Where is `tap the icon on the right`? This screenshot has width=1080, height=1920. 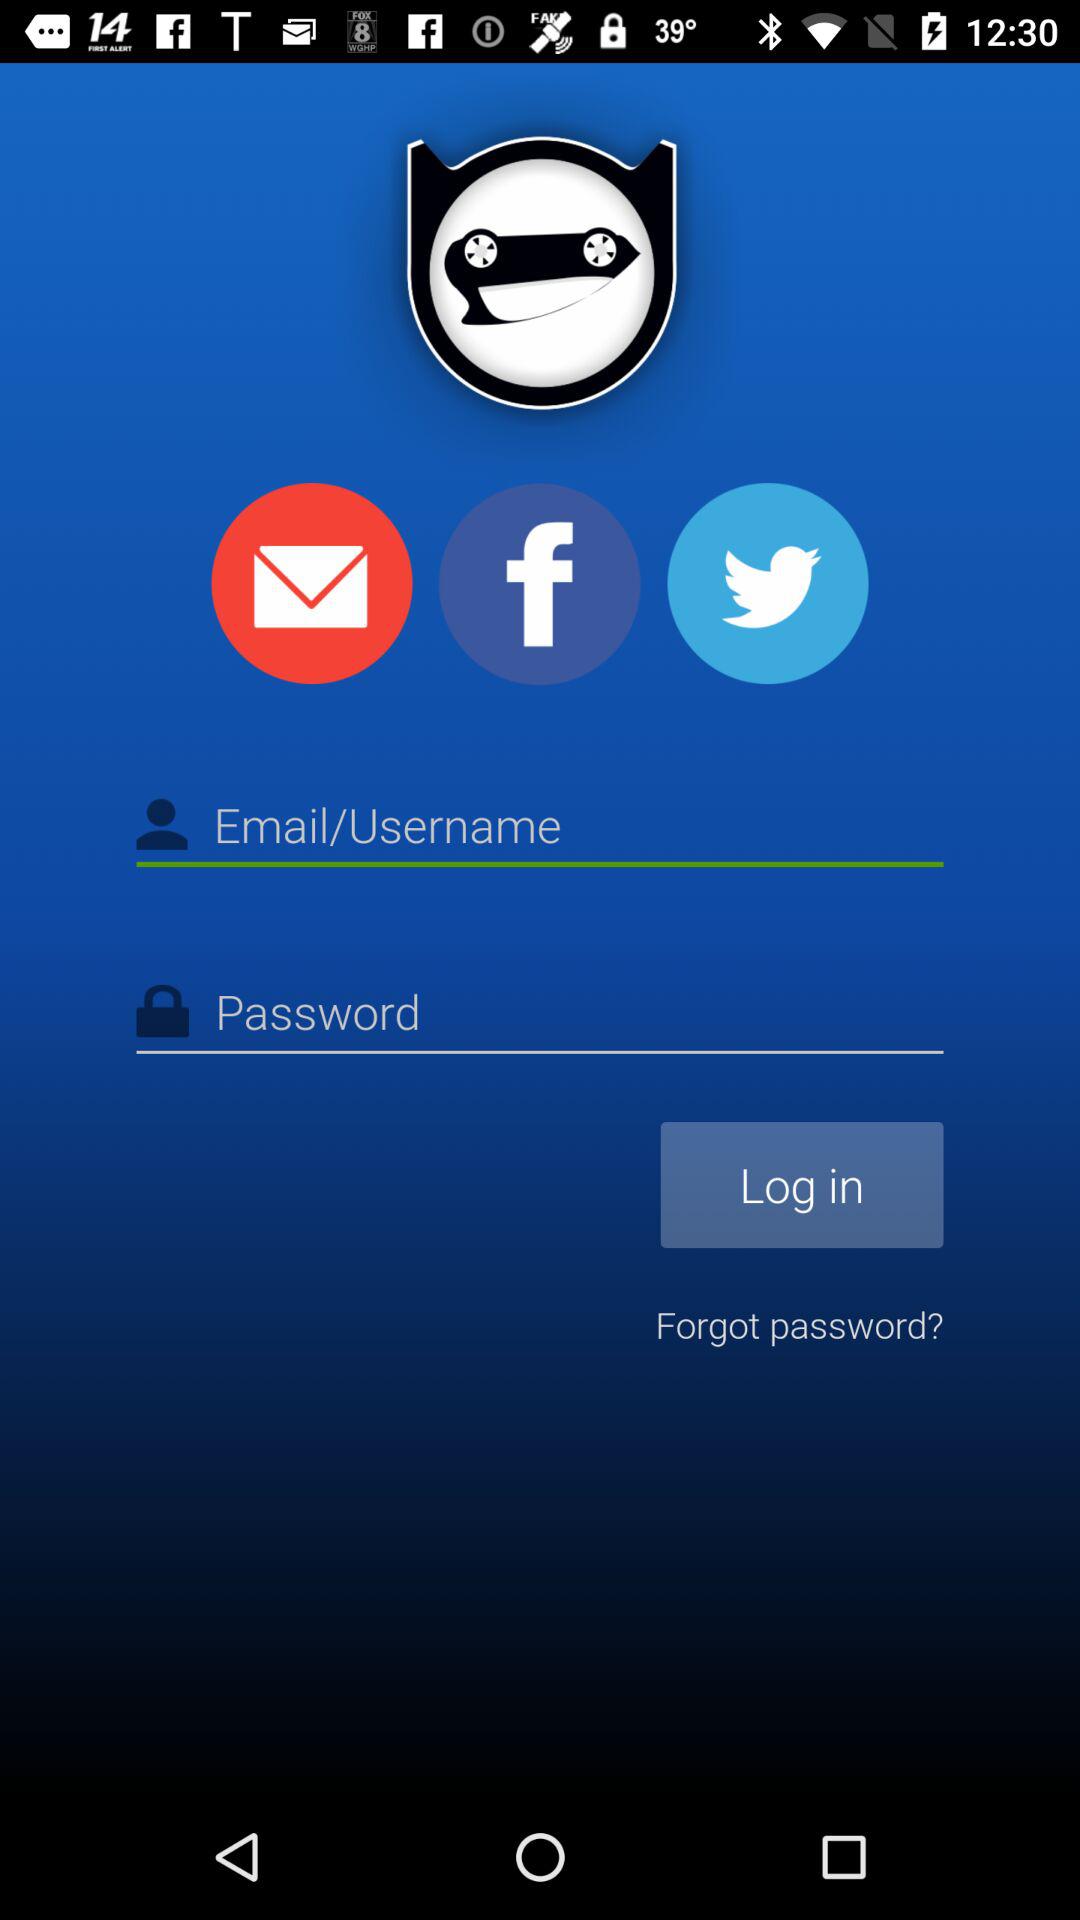 tap the icon on the right is located at coordinates (802, 1184).